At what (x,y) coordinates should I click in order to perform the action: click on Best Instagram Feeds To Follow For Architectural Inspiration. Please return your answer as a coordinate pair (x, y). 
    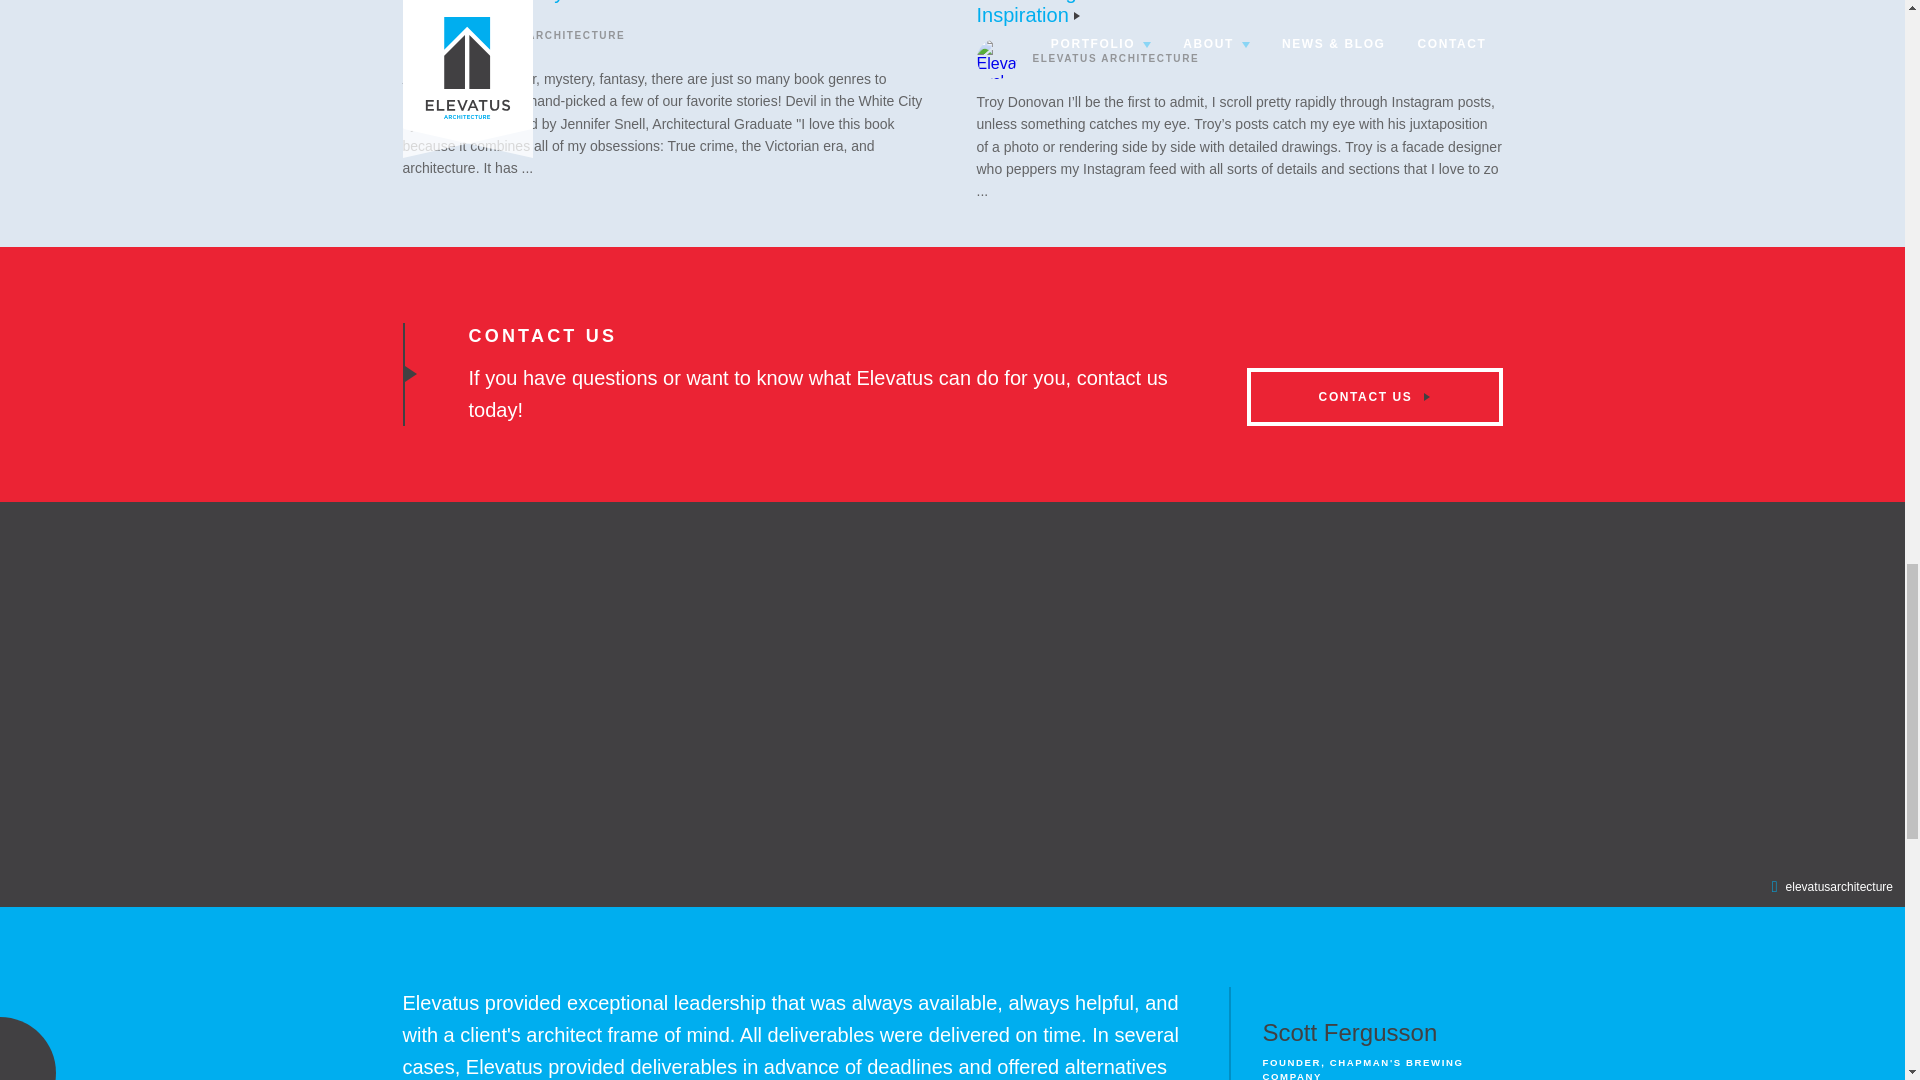
    Looking at the image, I should click on (1193, 12).